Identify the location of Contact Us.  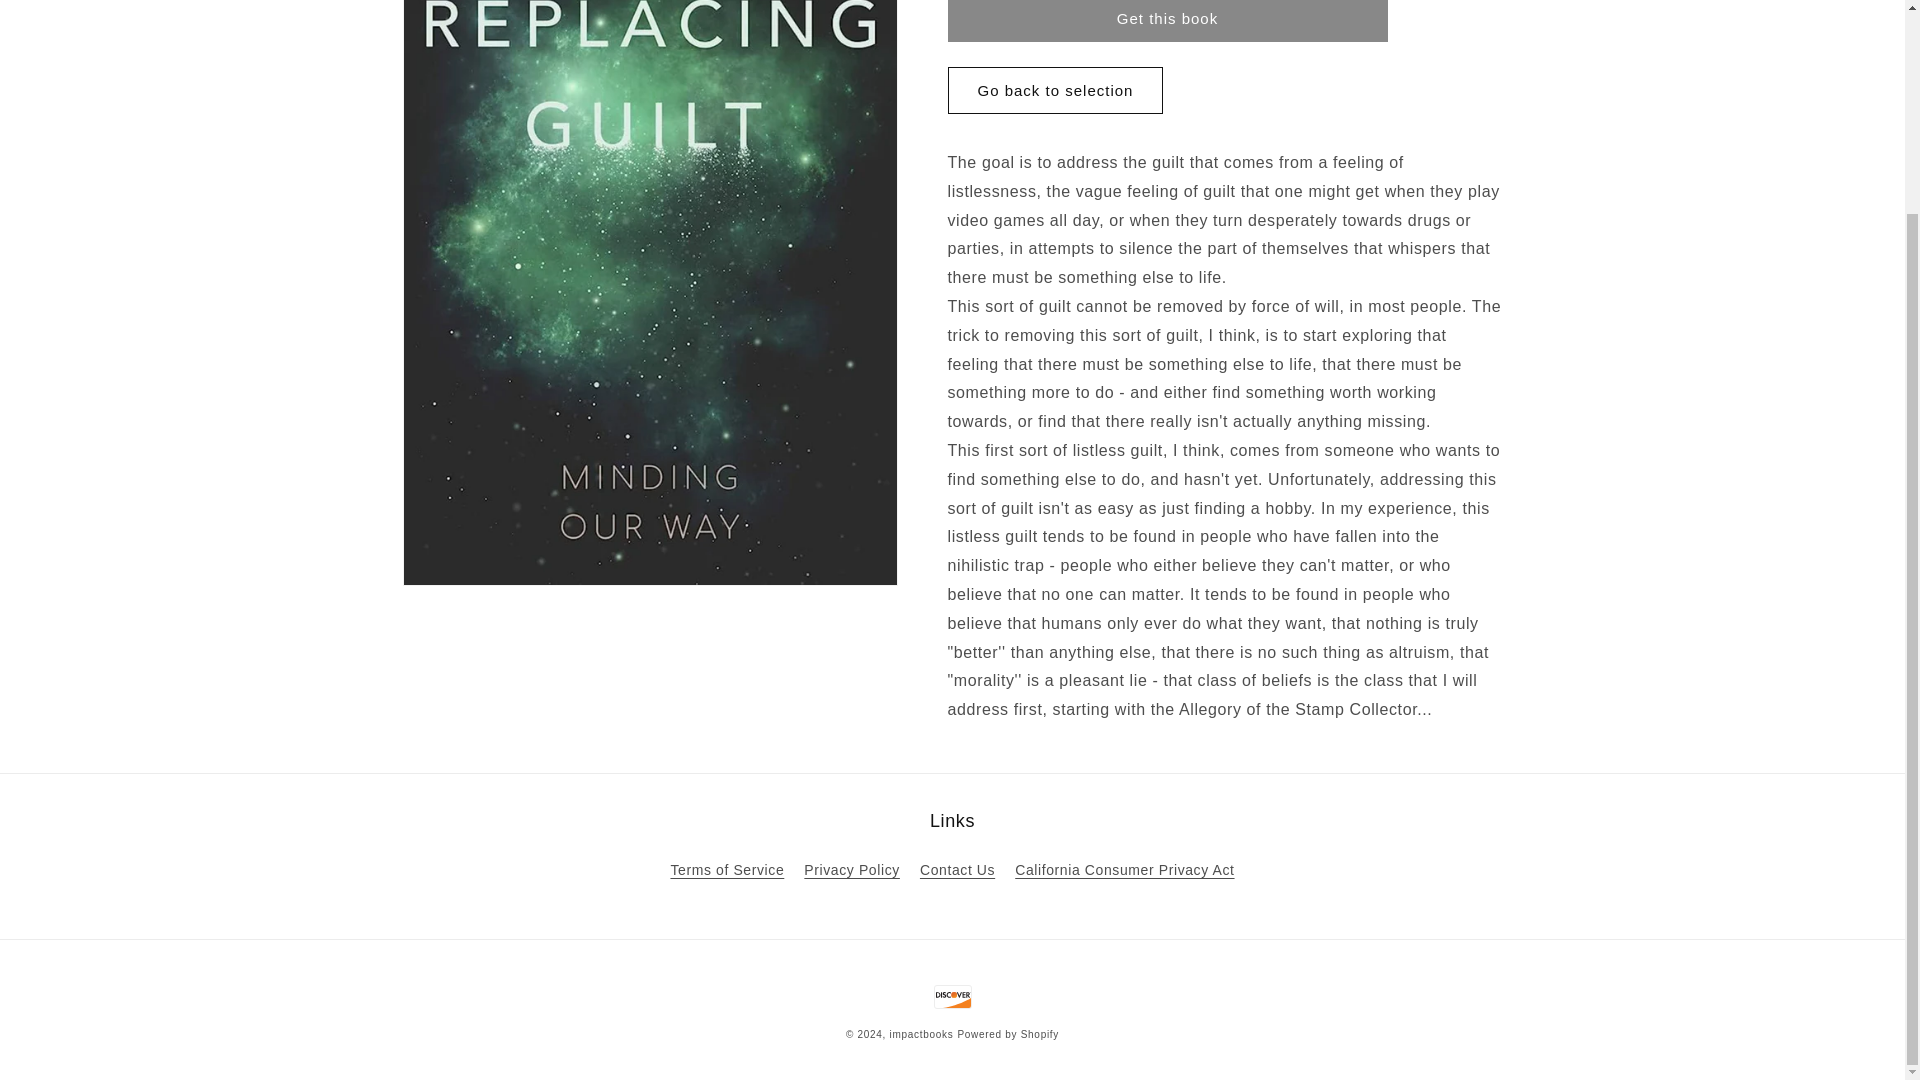
(956, 870).